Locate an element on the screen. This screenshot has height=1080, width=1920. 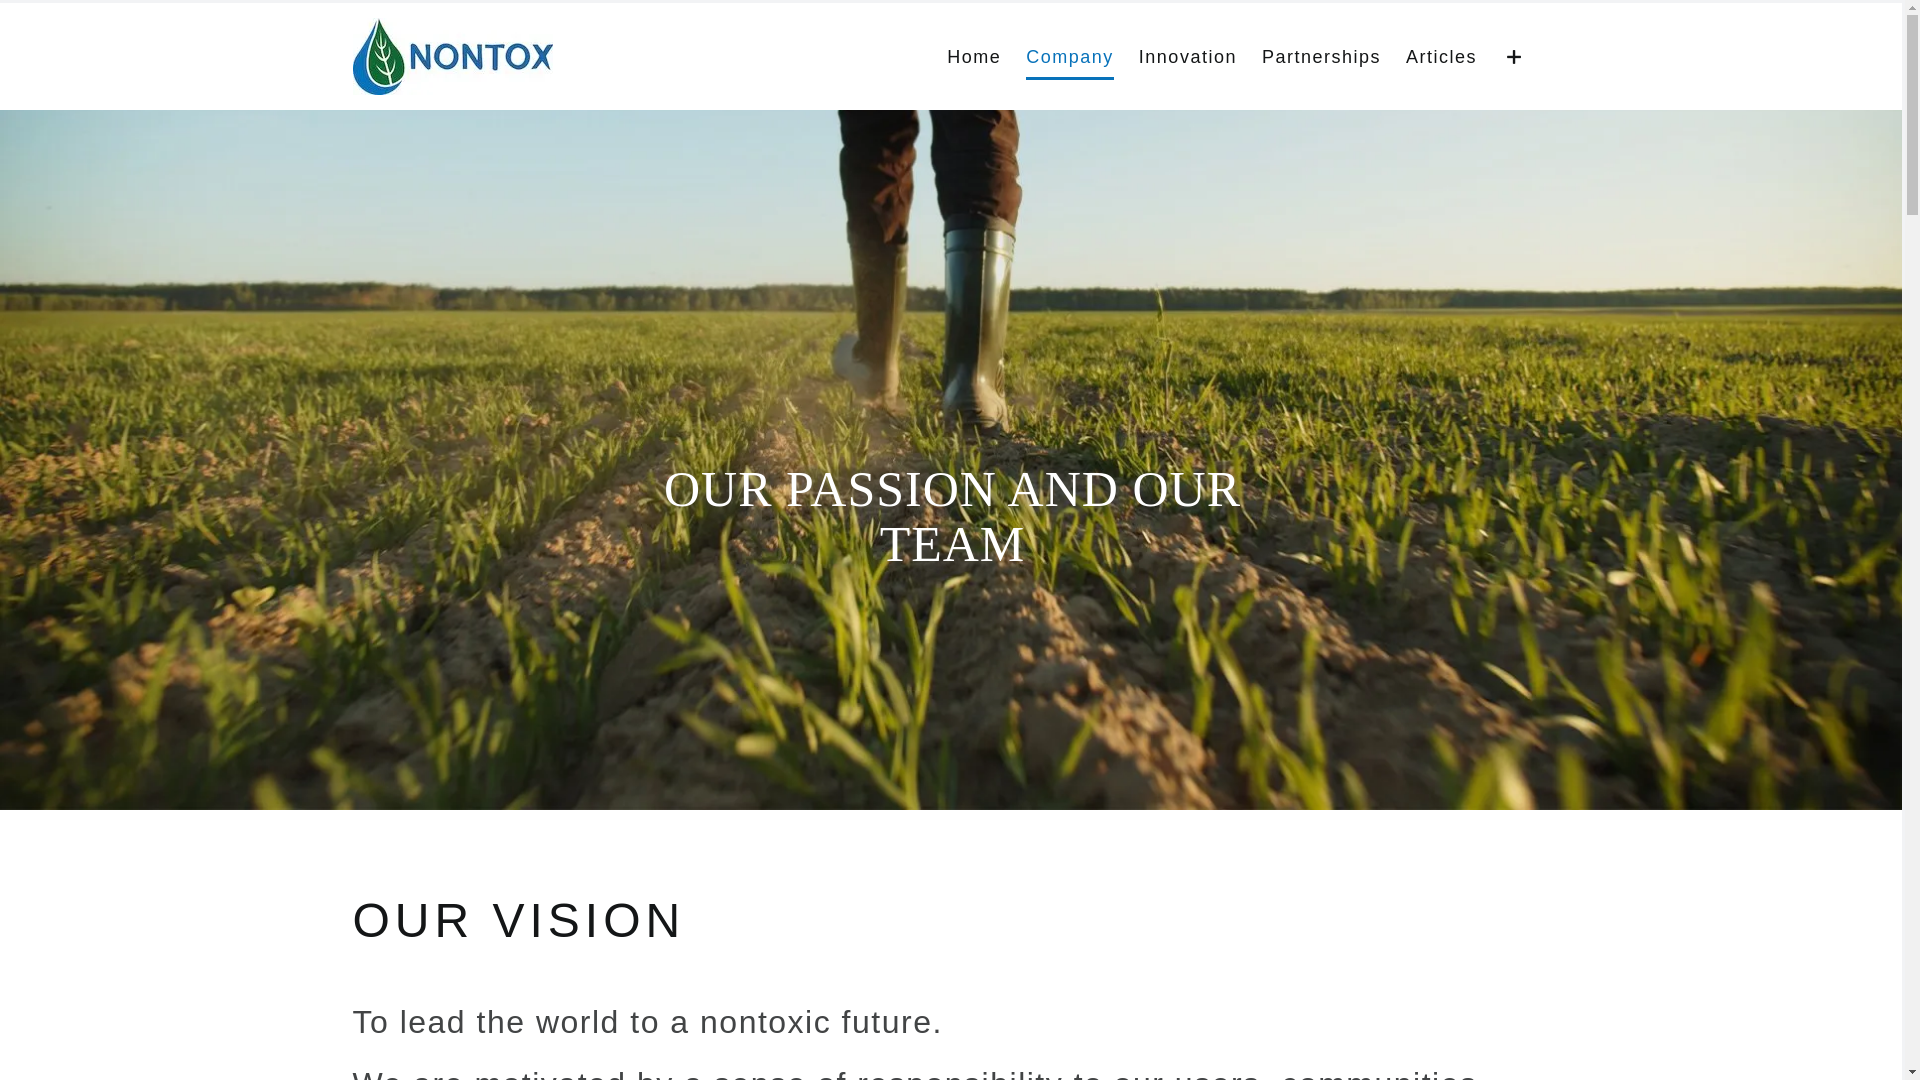
Home is located at coordinates (974, 56).